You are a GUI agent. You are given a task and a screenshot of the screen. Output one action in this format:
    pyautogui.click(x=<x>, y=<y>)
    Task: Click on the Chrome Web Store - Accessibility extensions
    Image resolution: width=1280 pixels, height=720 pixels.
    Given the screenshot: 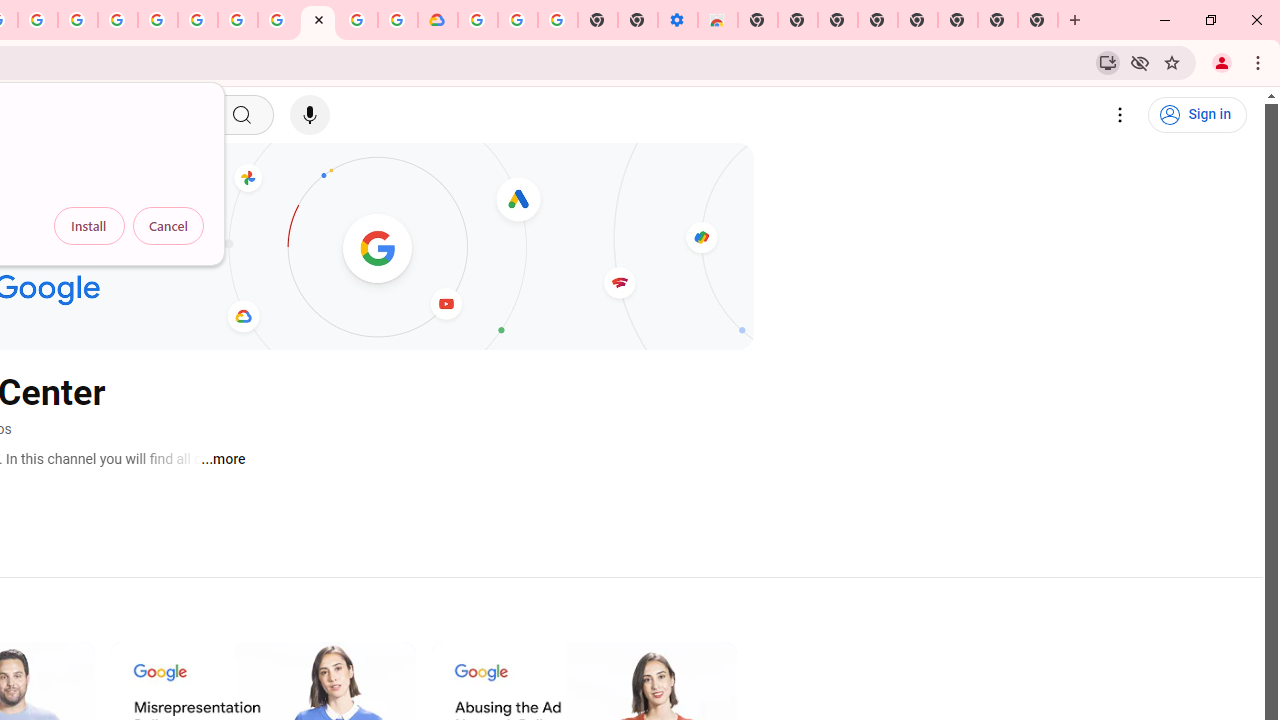 What is the action you would take?
    pyautogui.click(x=718, y=20)
    